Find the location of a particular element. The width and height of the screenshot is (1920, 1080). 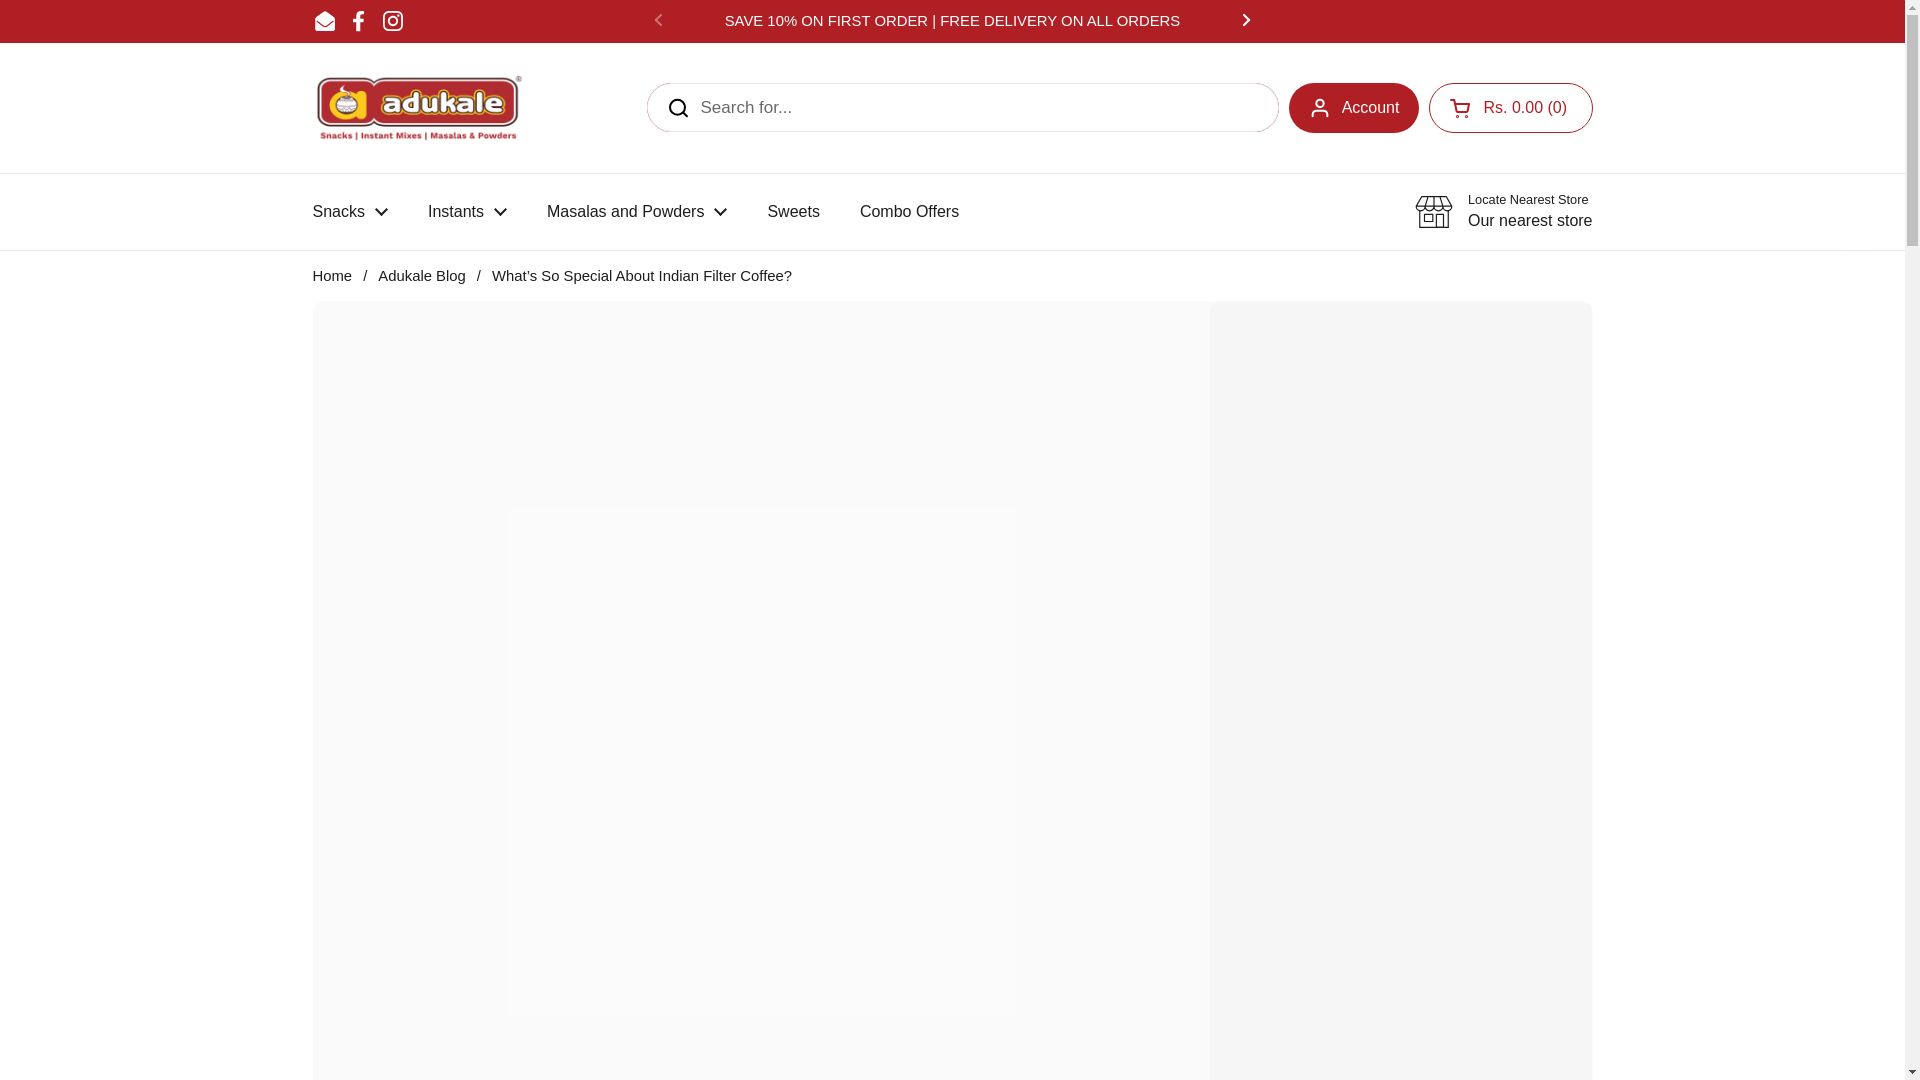

Adukale is located at coordinates (1504, 212).